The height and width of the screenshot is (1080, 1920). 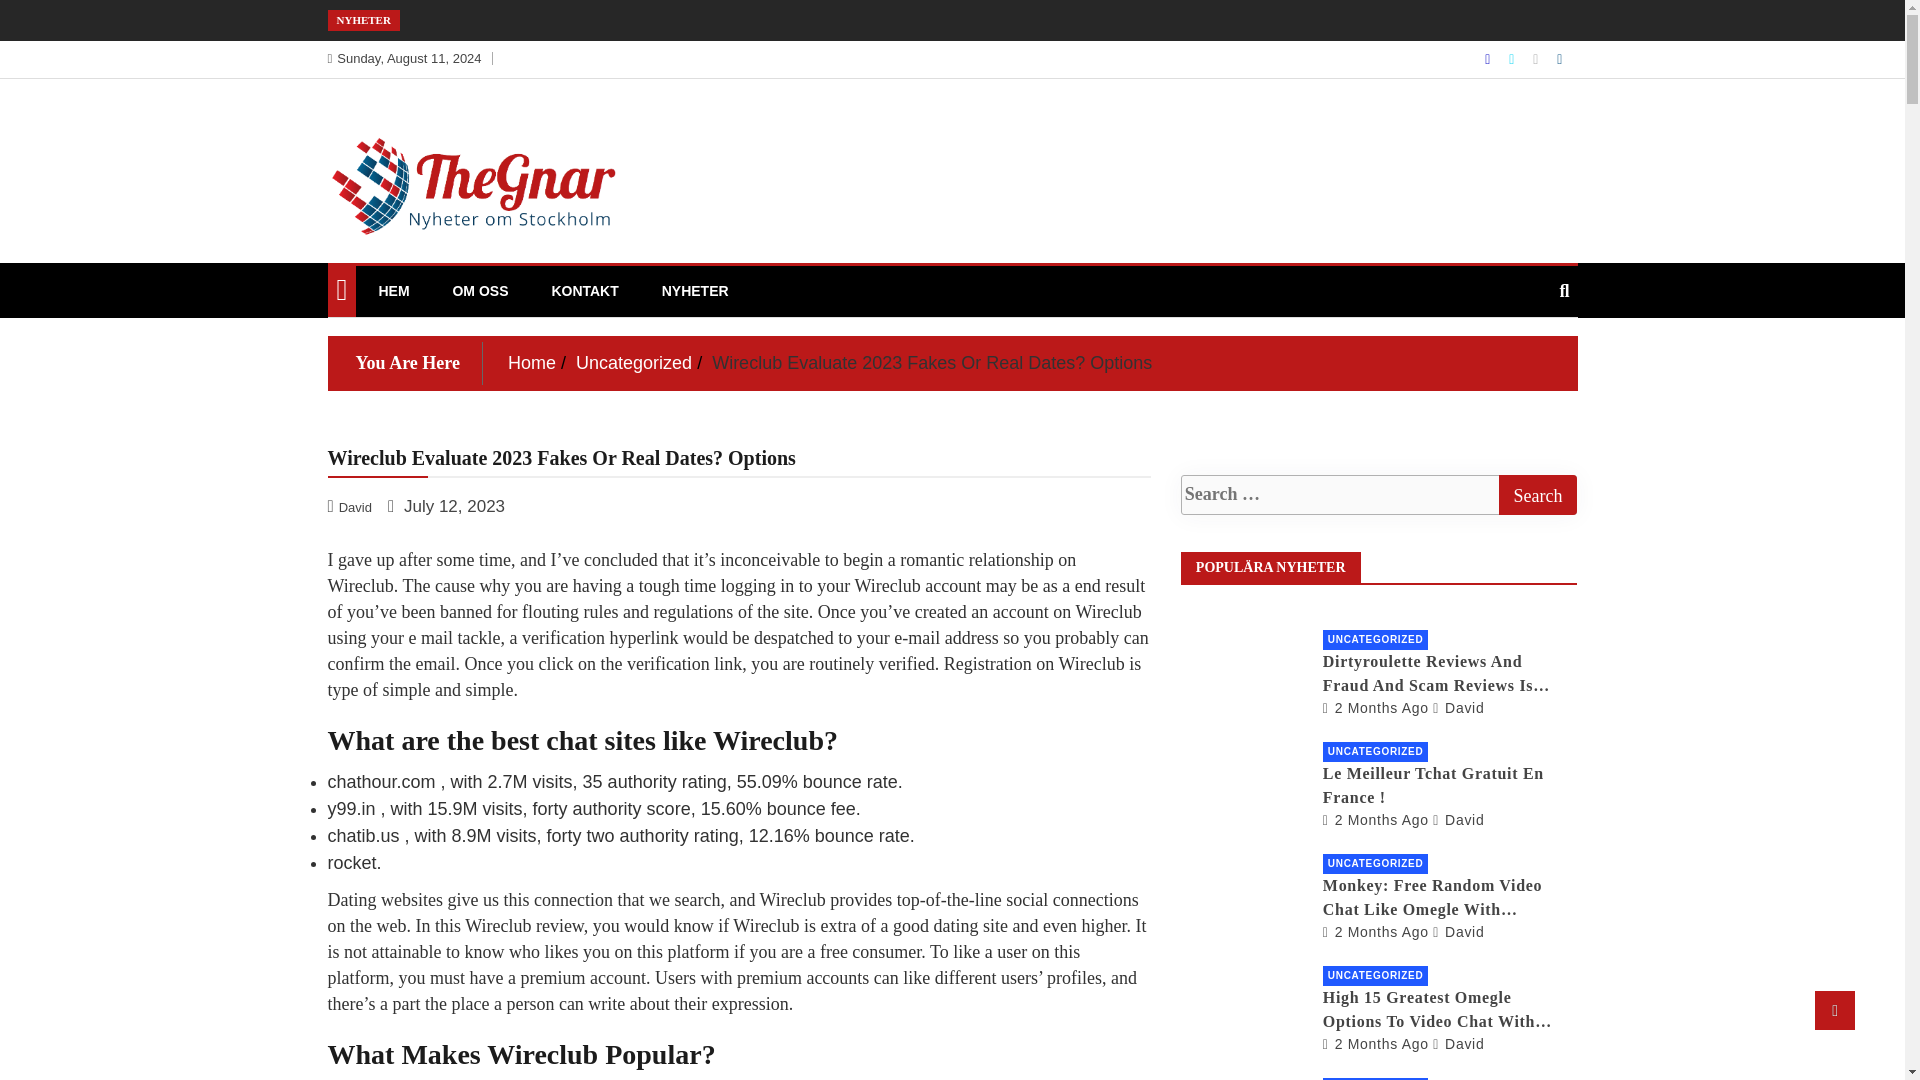 I want to click on HEM, so click(x=393, y=290).